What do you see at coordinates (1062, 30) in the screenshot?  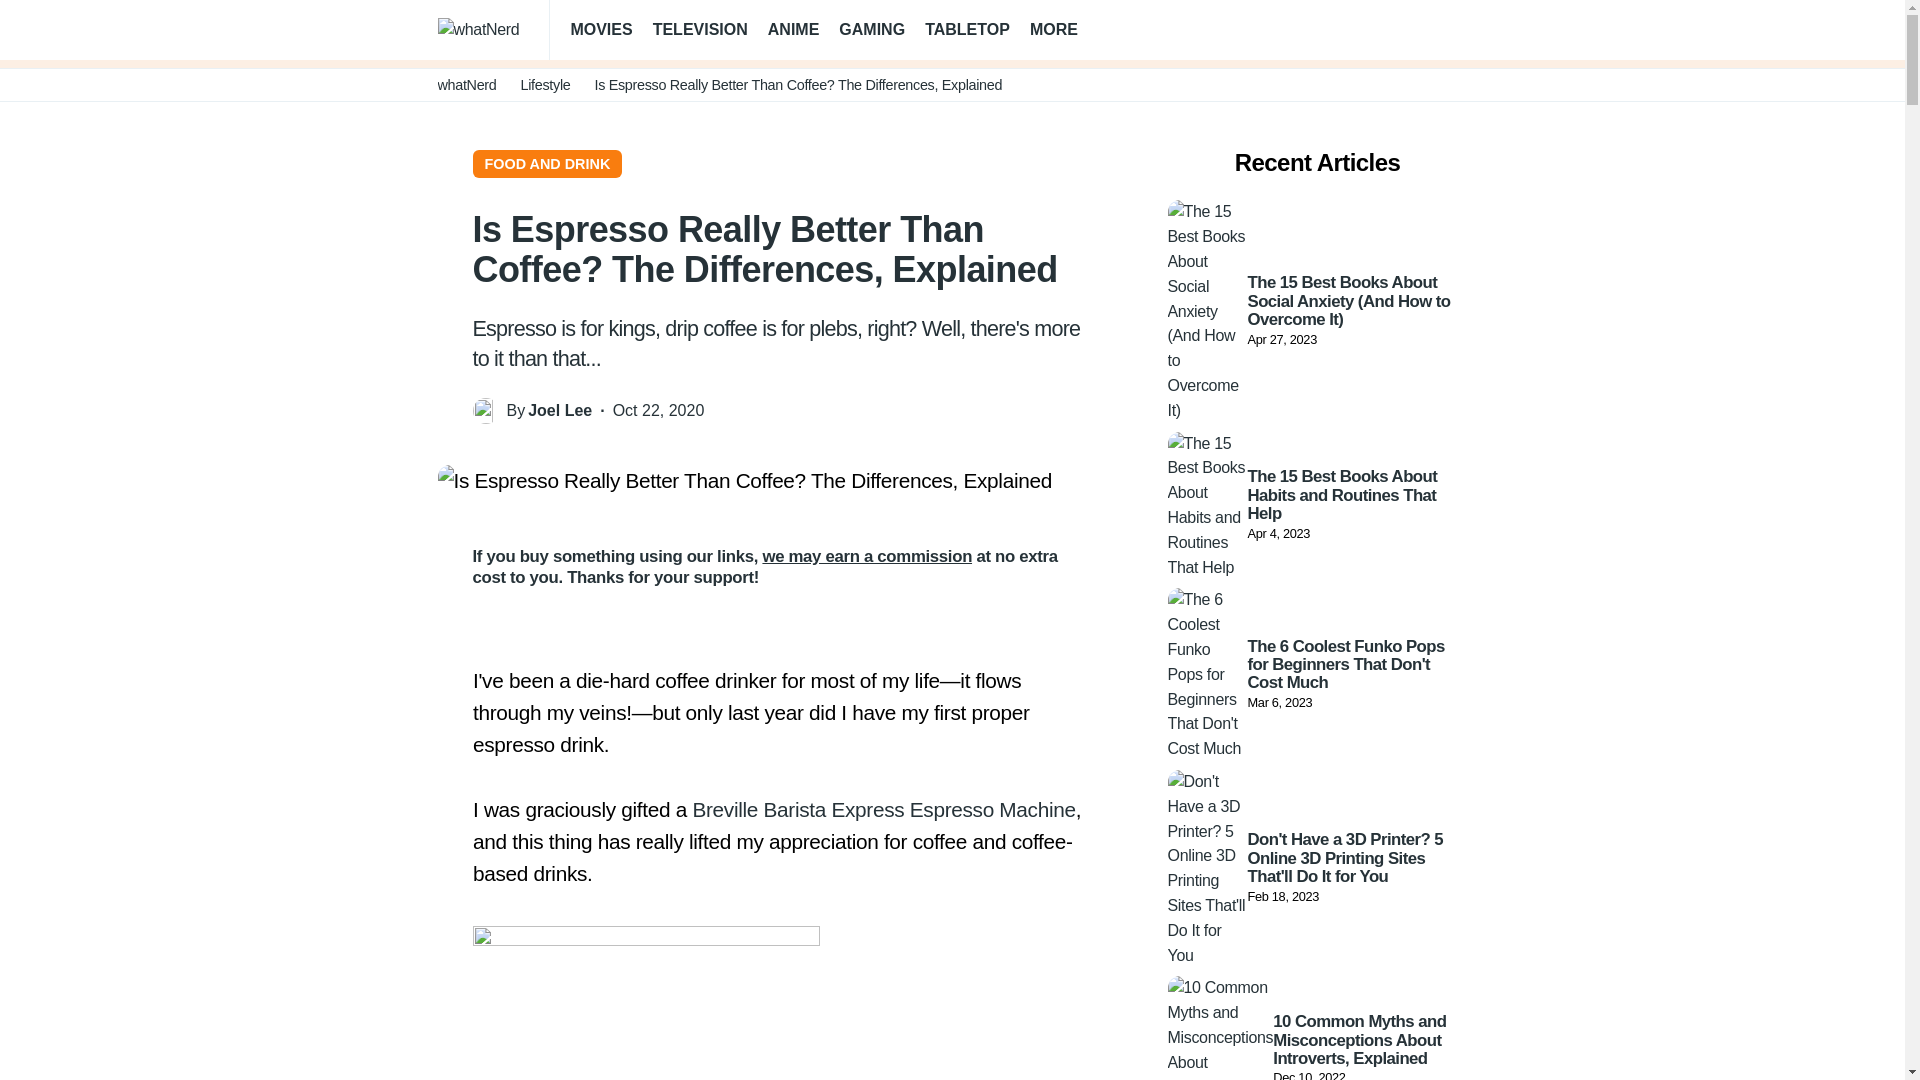 I see `MORE` at bounding box center [1062, 30].